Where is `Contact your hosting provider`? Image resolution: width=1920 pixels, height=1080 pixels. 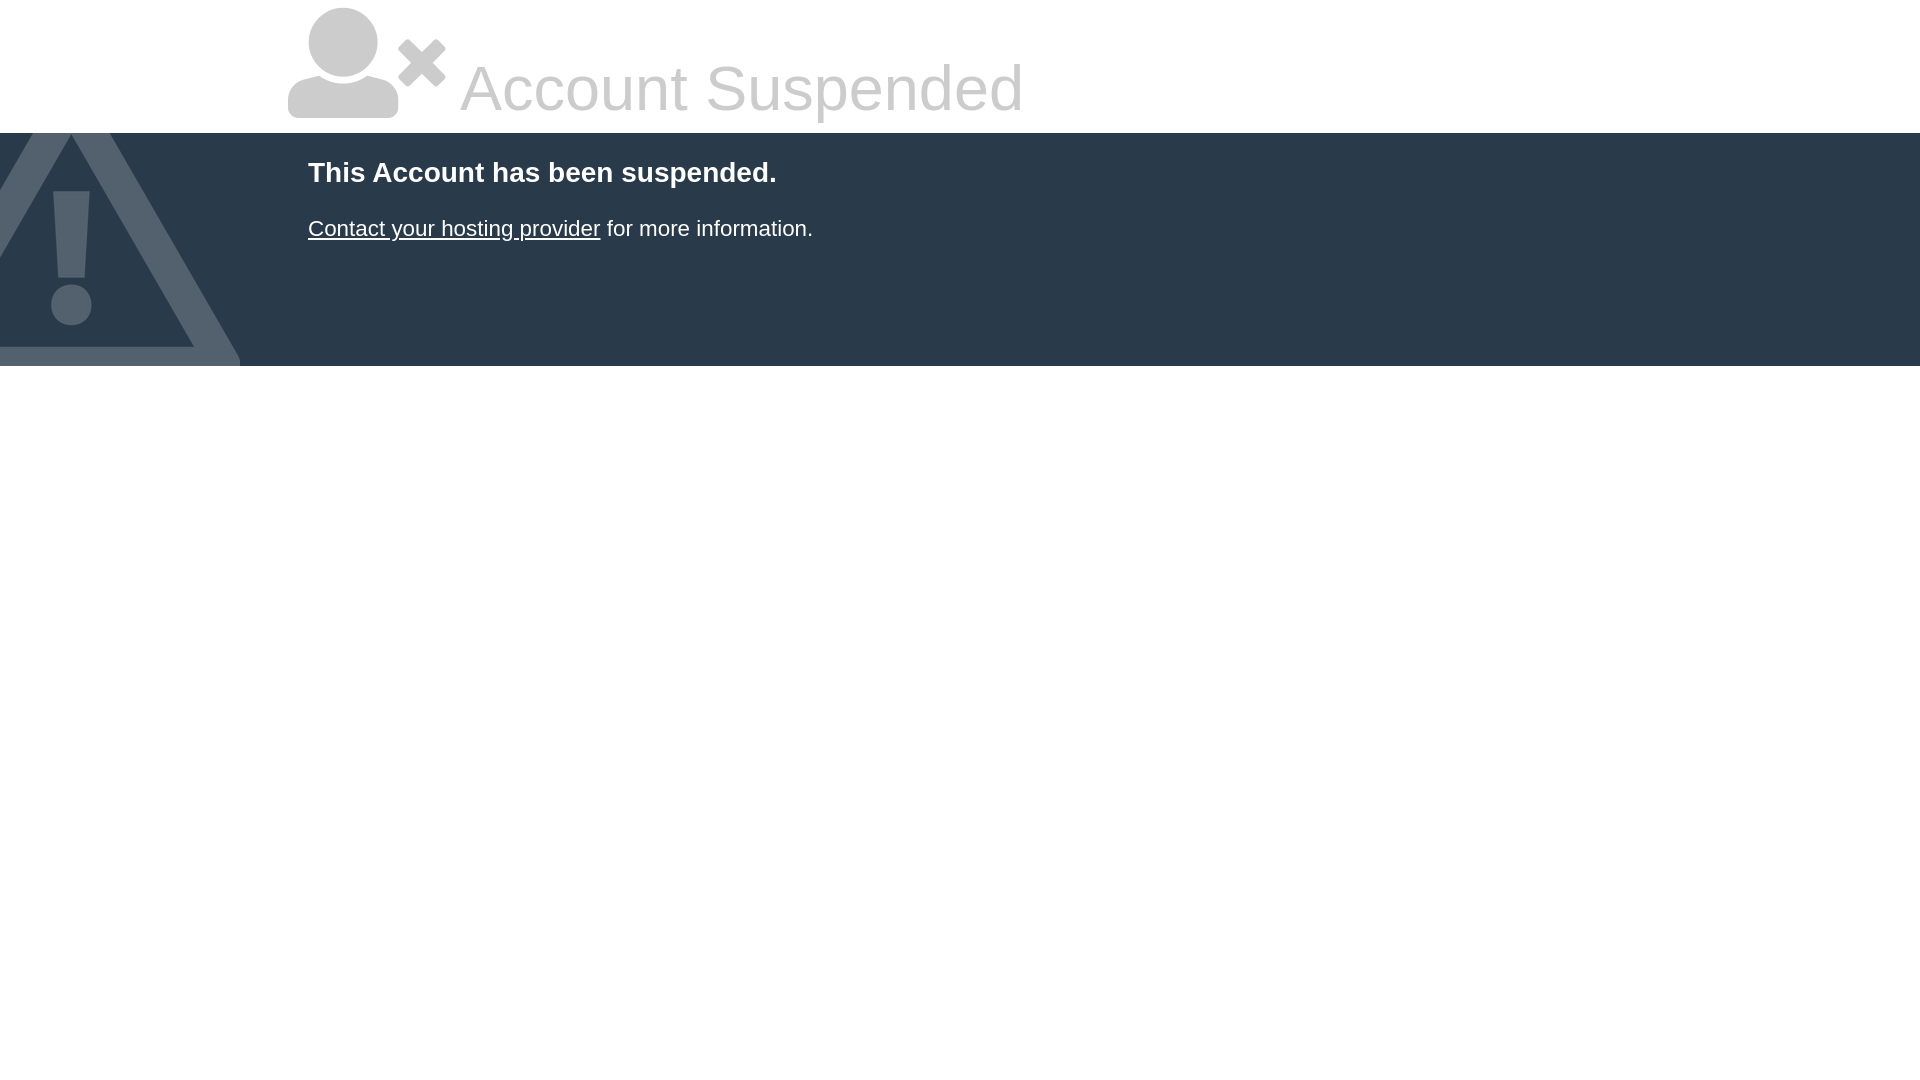
Contact your hosting provider is located at coordinates (454, 228).